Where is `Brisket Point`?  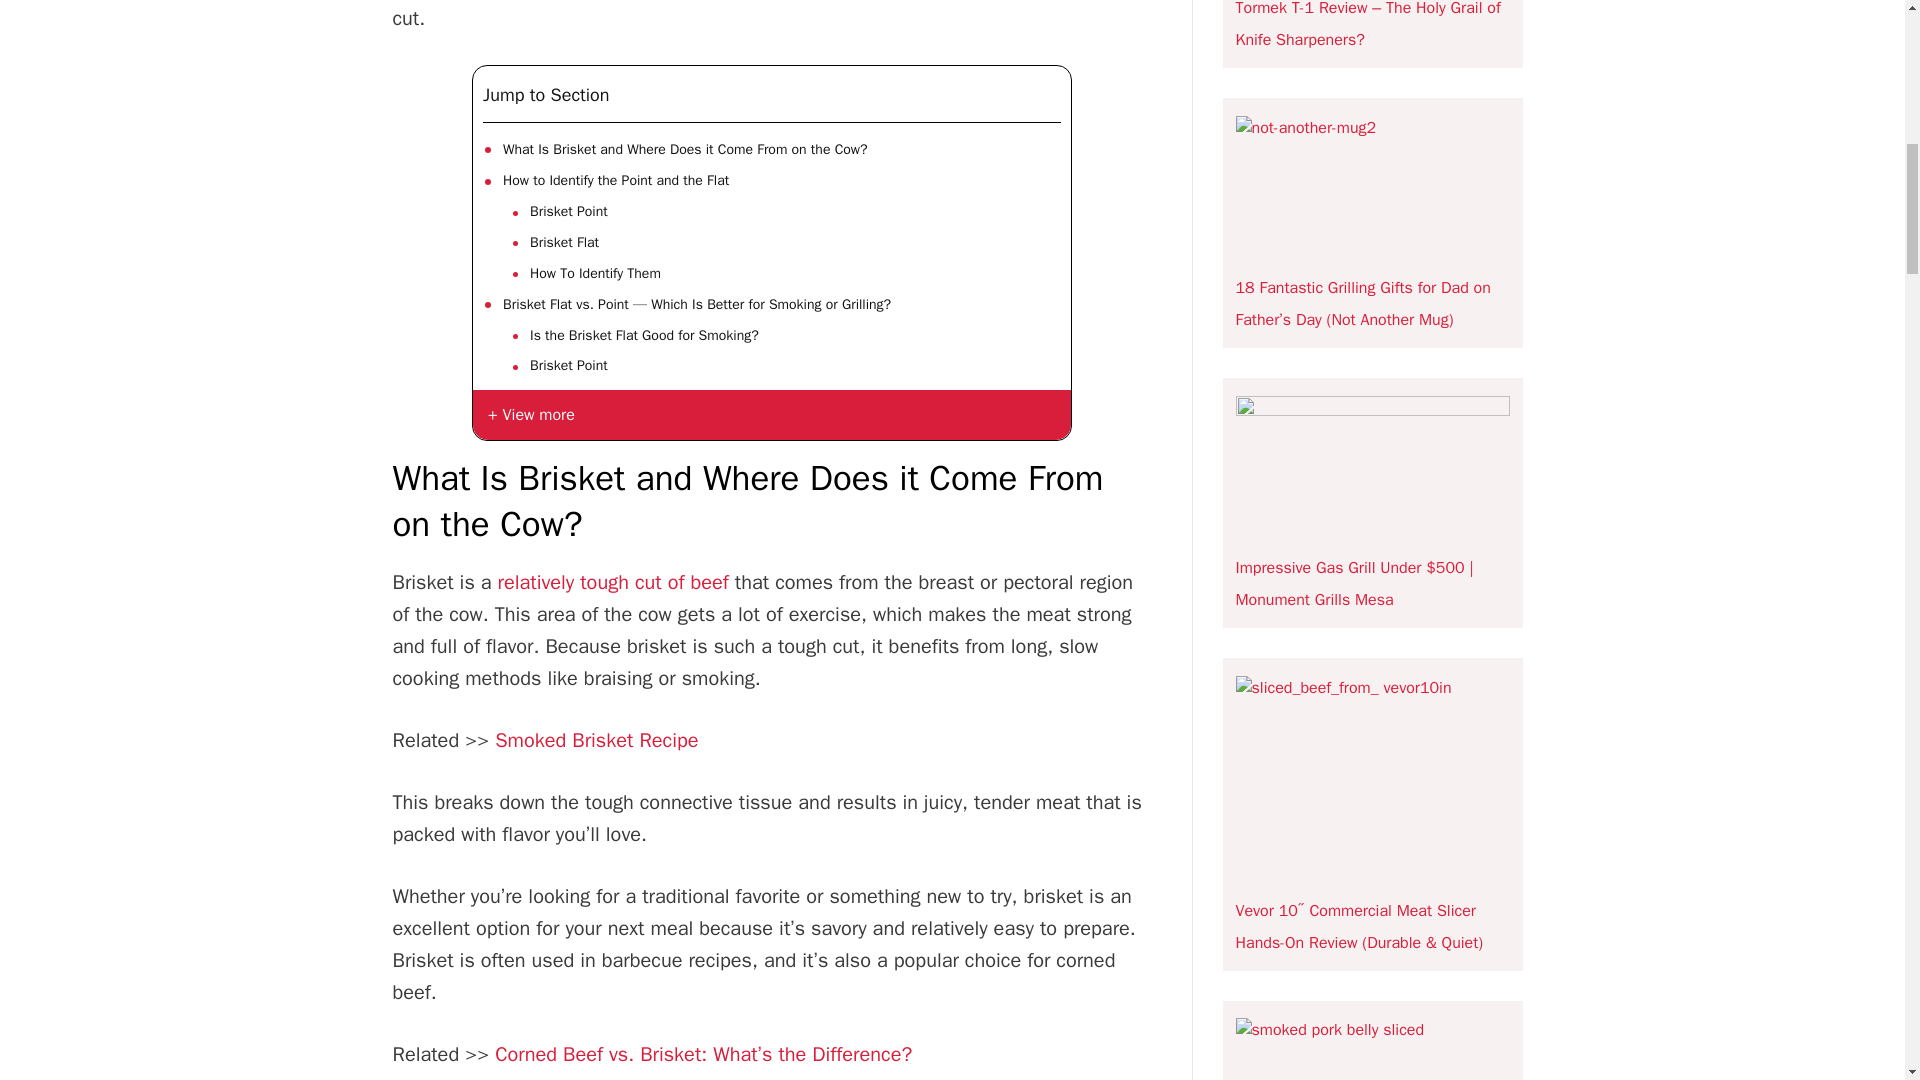 Brisket Point is located at coordinates (568, 366).